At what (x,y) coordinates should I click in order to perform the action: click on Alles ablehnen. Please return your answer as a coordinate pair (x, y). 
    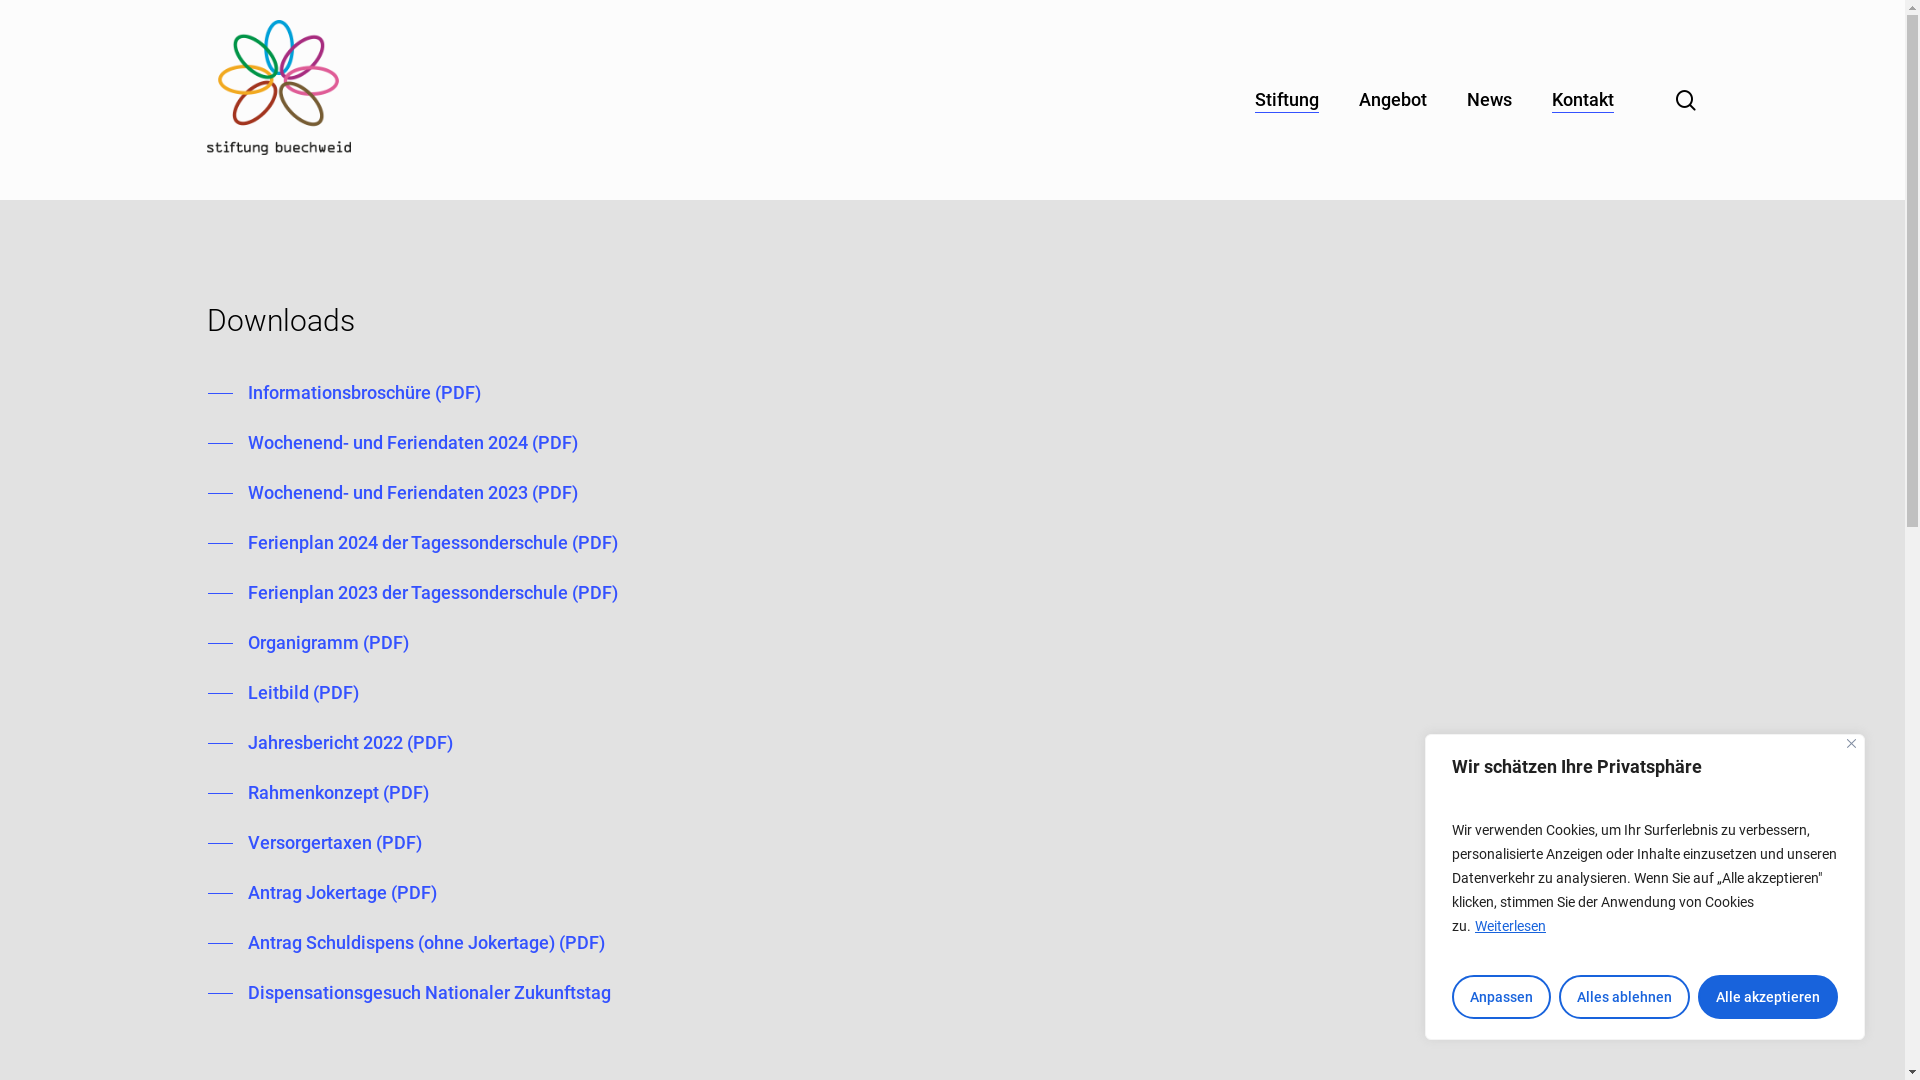
    Looking at the image, I should click on (1624, 997).